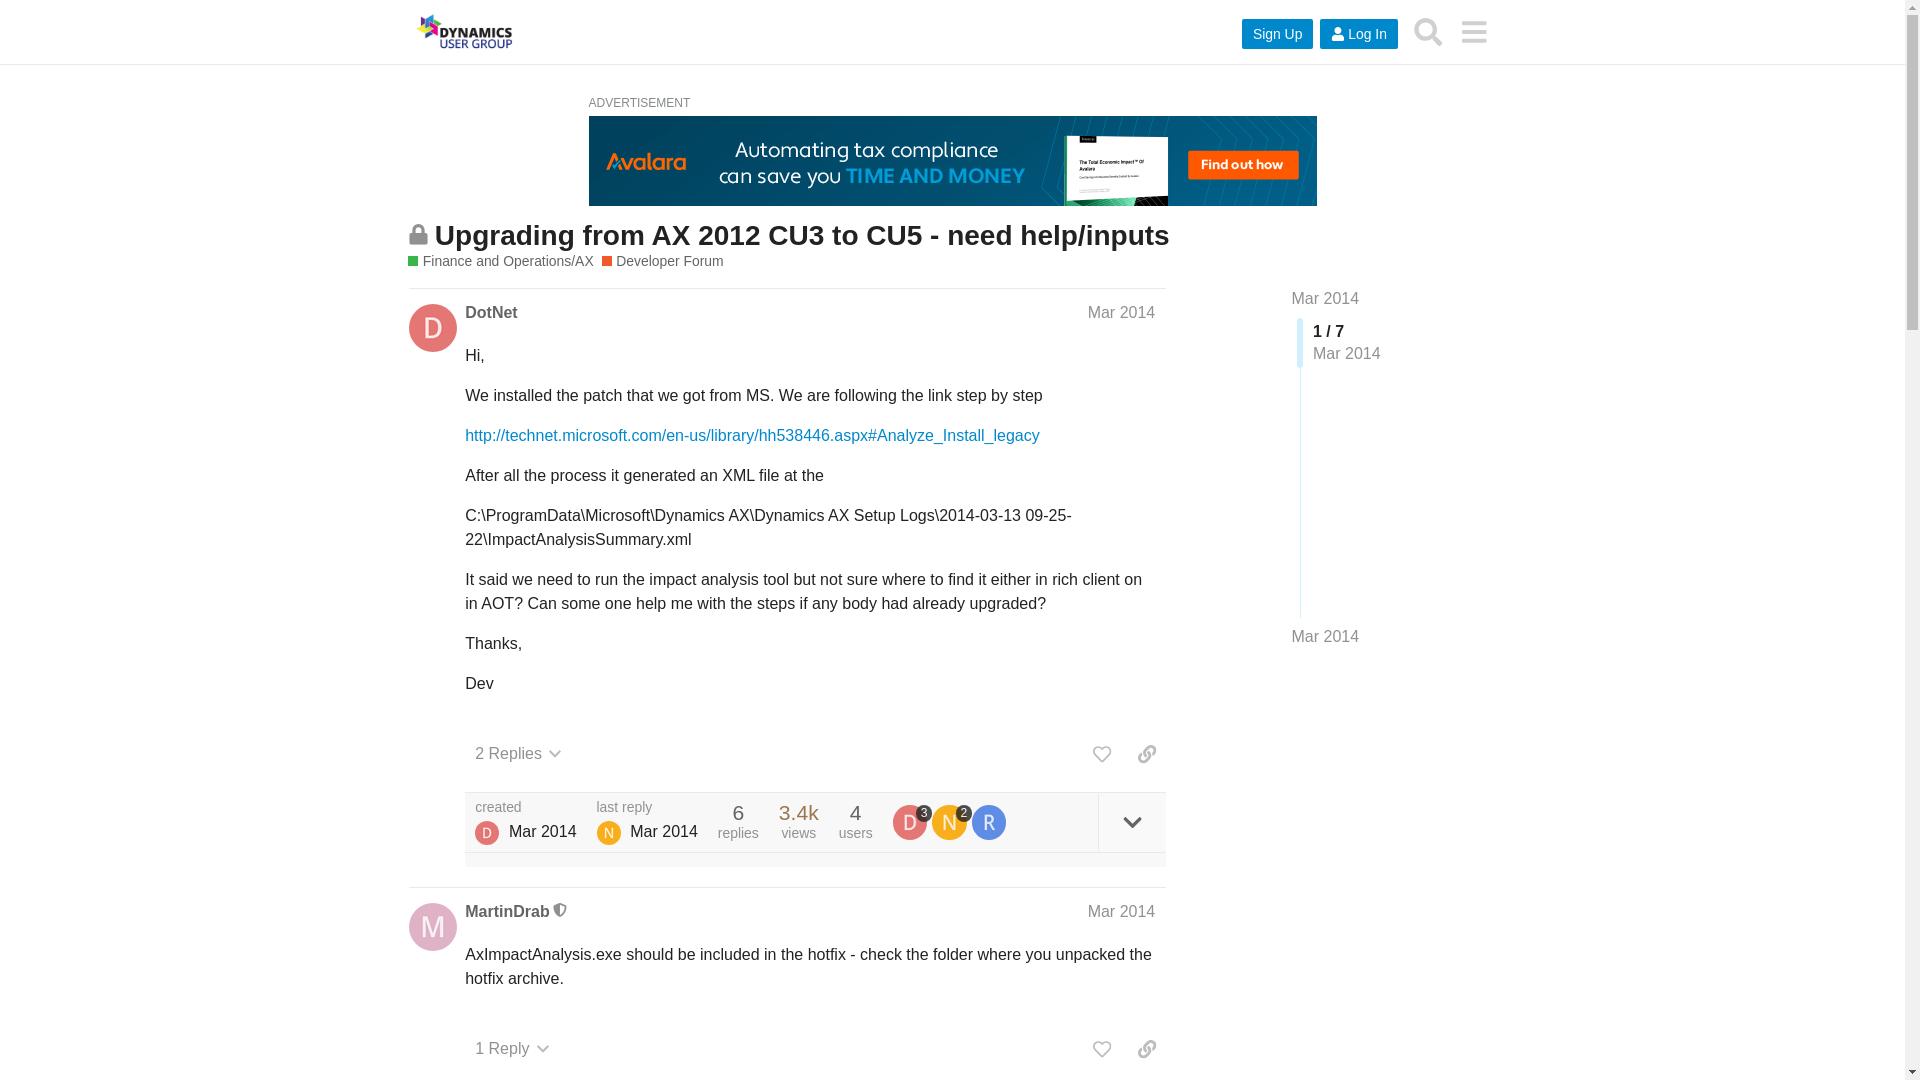 Image resolution: width=1920 pixels, height=1080 pixels. Describe the element at coordinates (1326, 298) in the screenshot. I see `Mar 2014` at that location.